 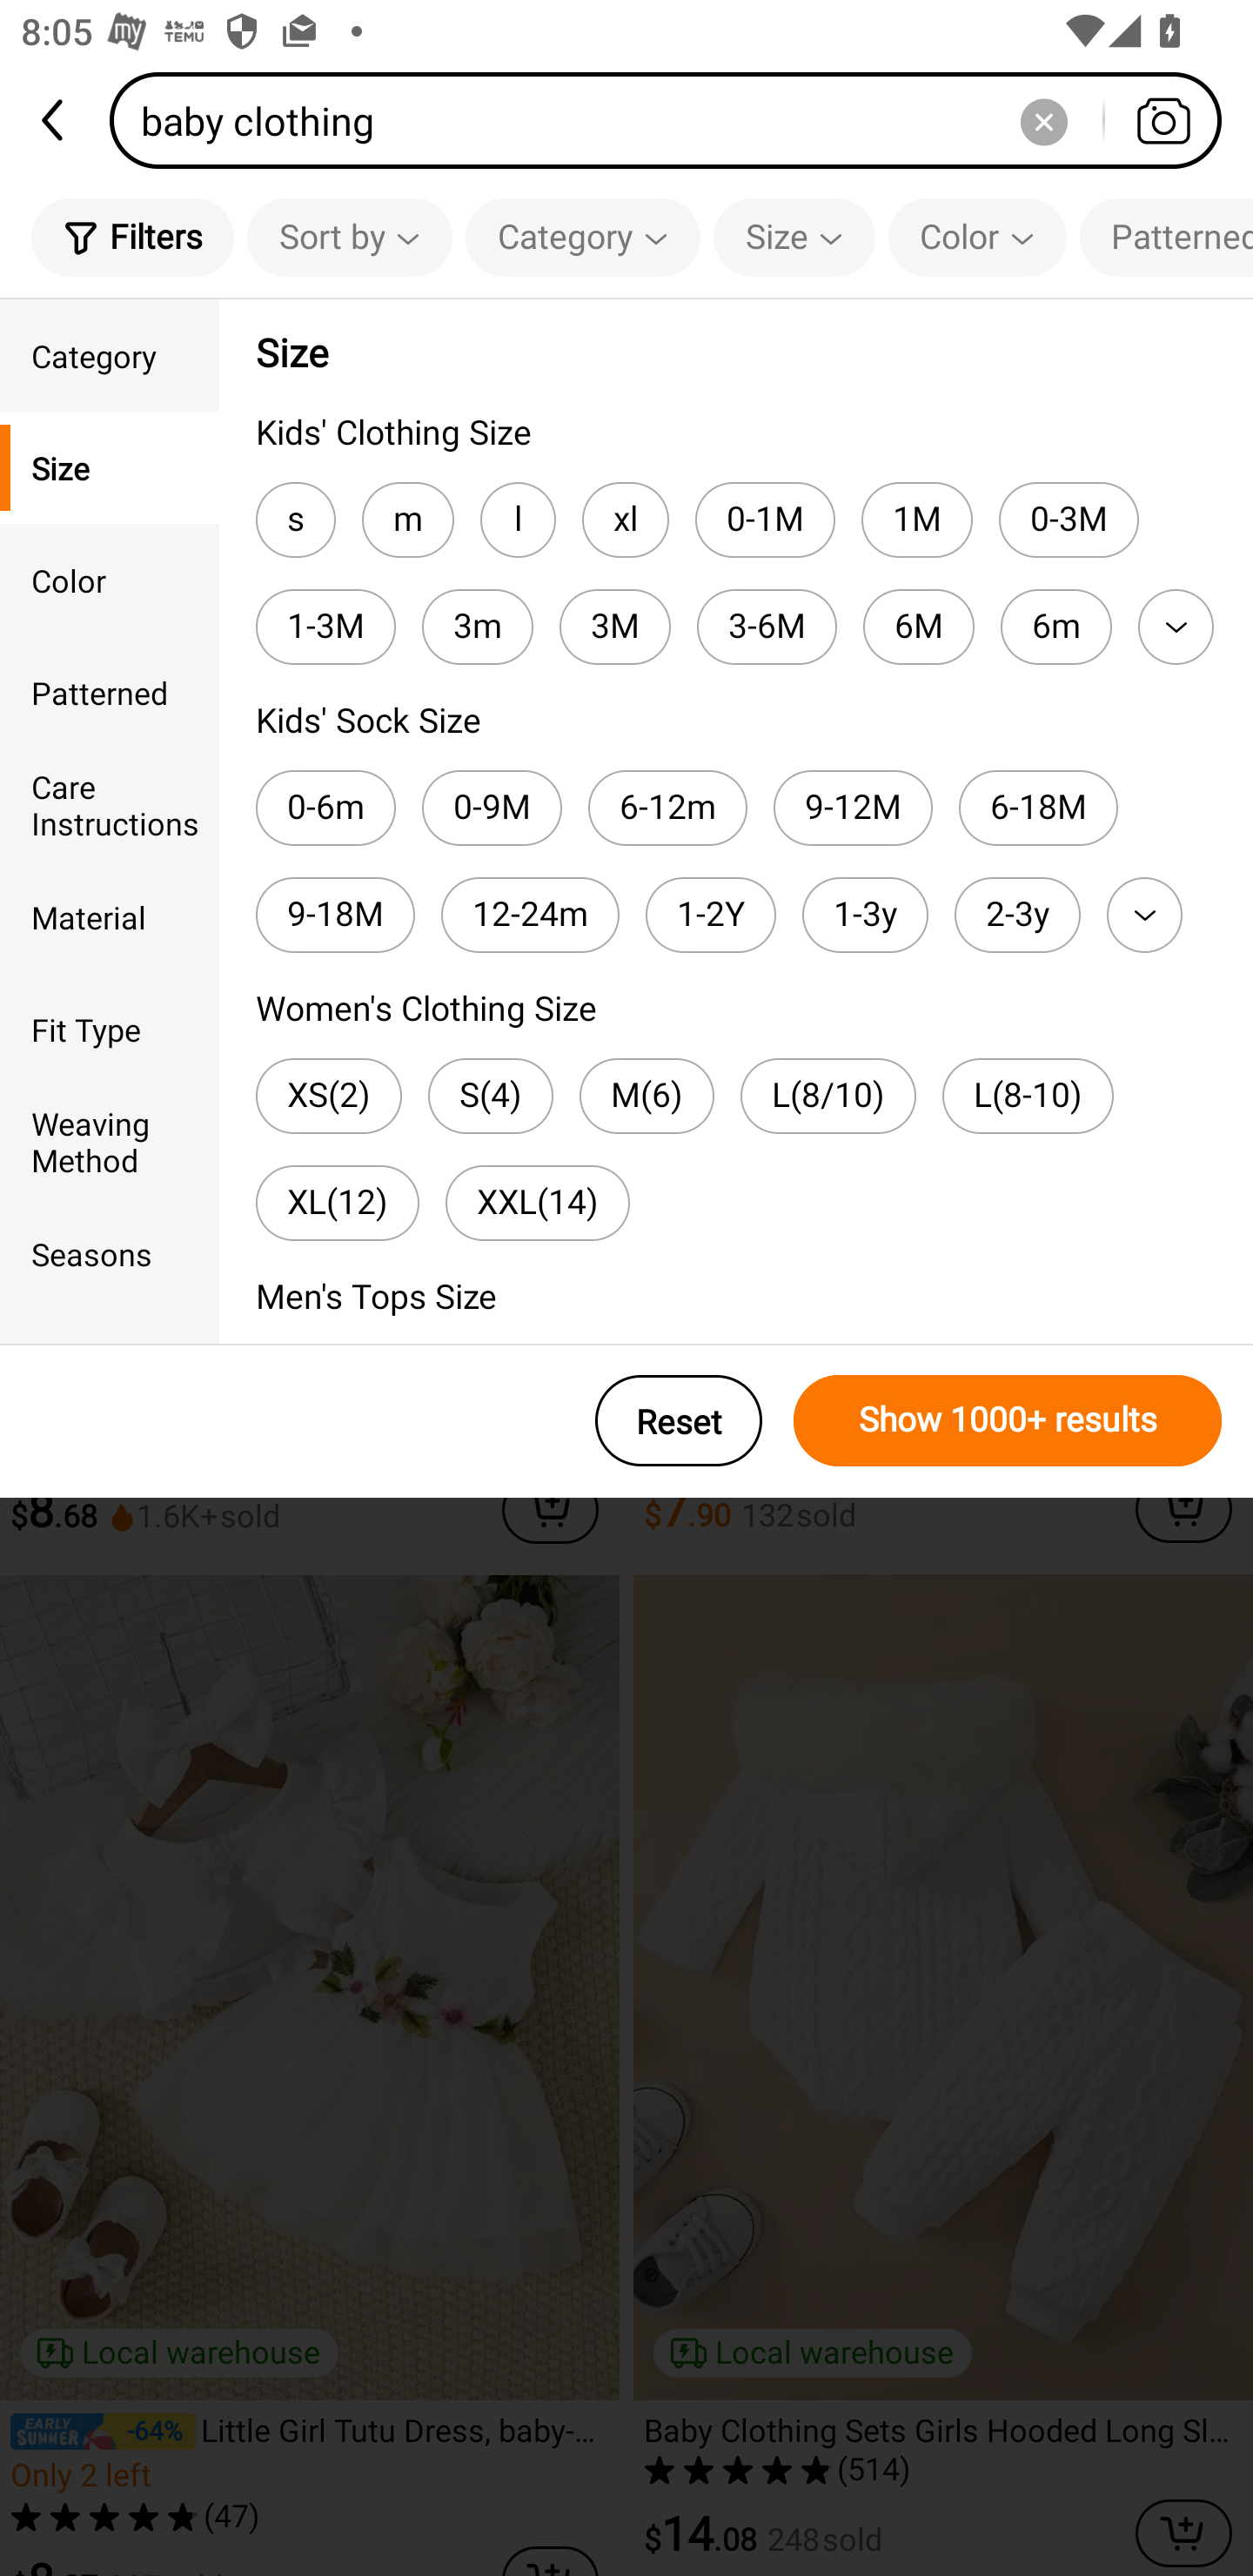 I want to click on Search by photo, so click(x=1163, y=120).